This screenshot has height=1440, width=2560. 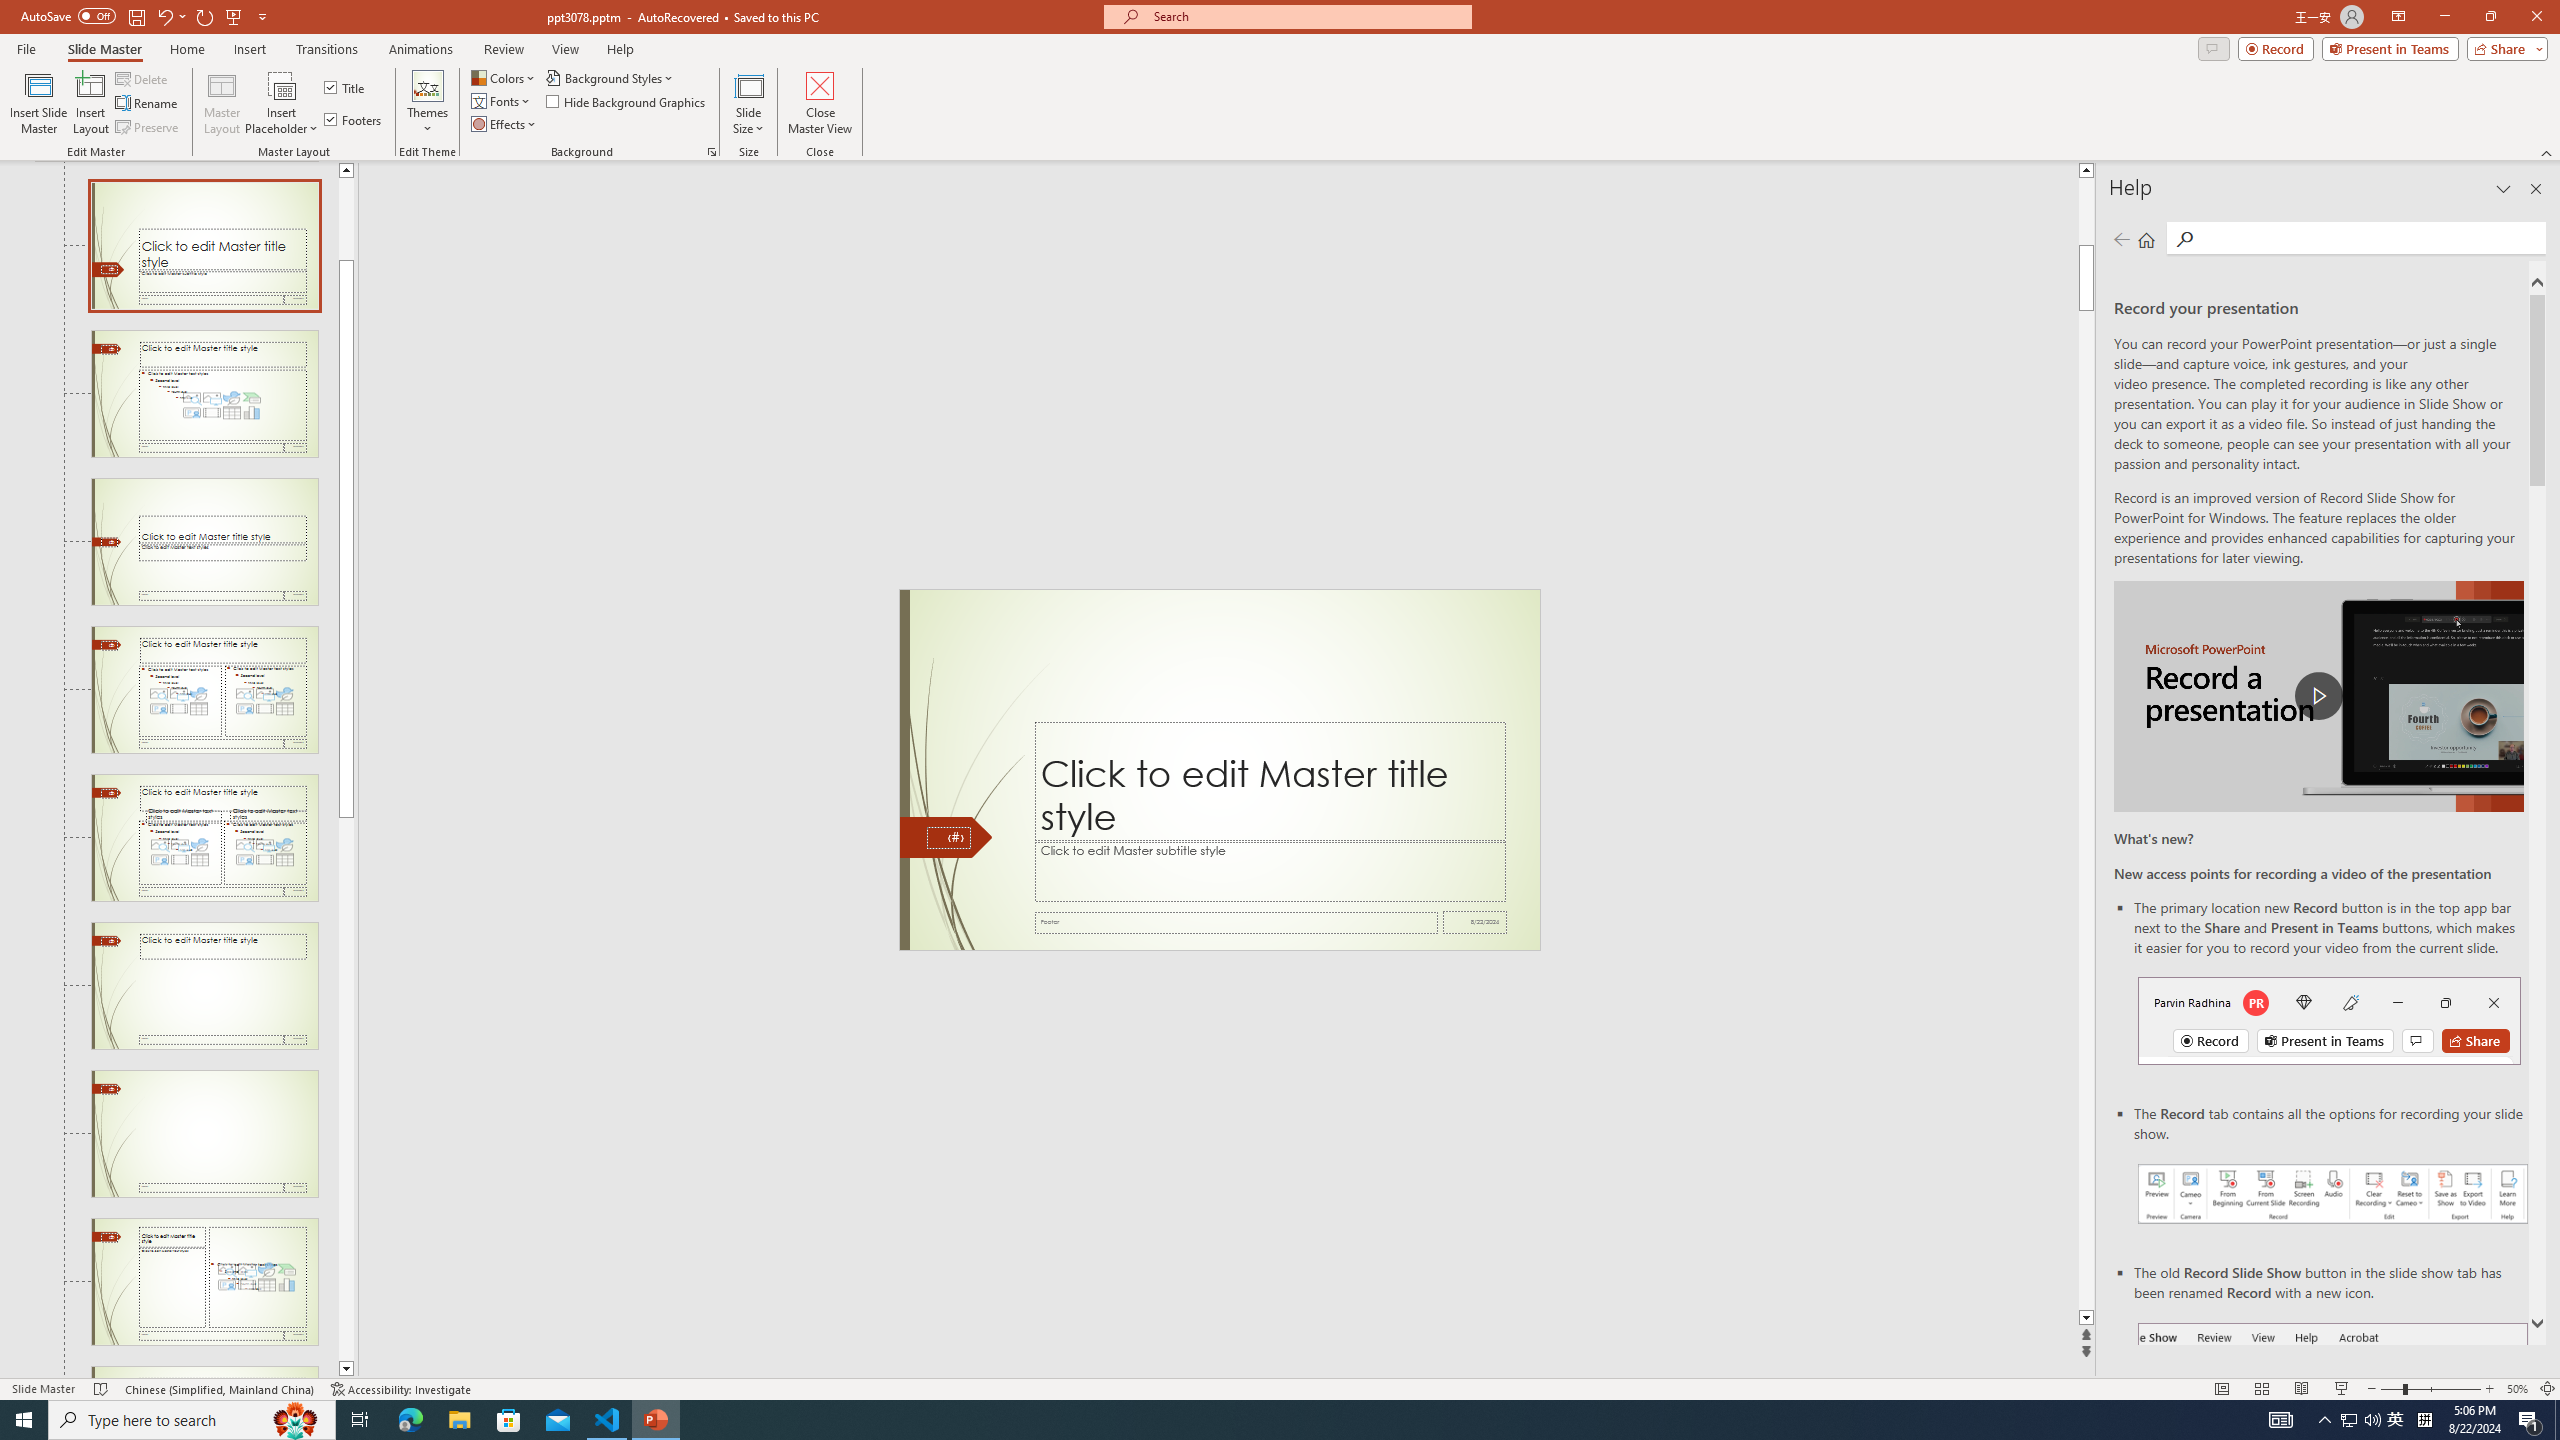 I want to click on Themes, so click(x=427, y=103).